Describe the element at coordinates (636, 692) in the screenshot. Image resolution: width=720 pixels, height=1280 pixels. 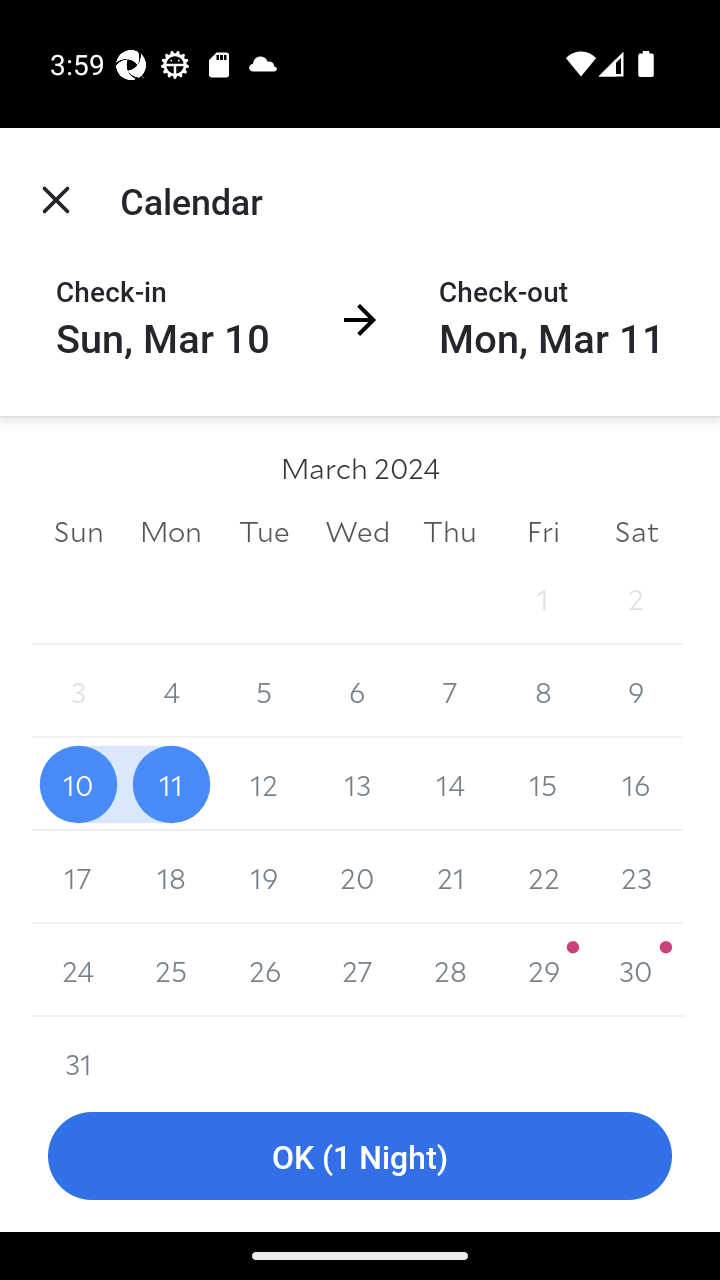
I see `9 9 March 2024` at that location.